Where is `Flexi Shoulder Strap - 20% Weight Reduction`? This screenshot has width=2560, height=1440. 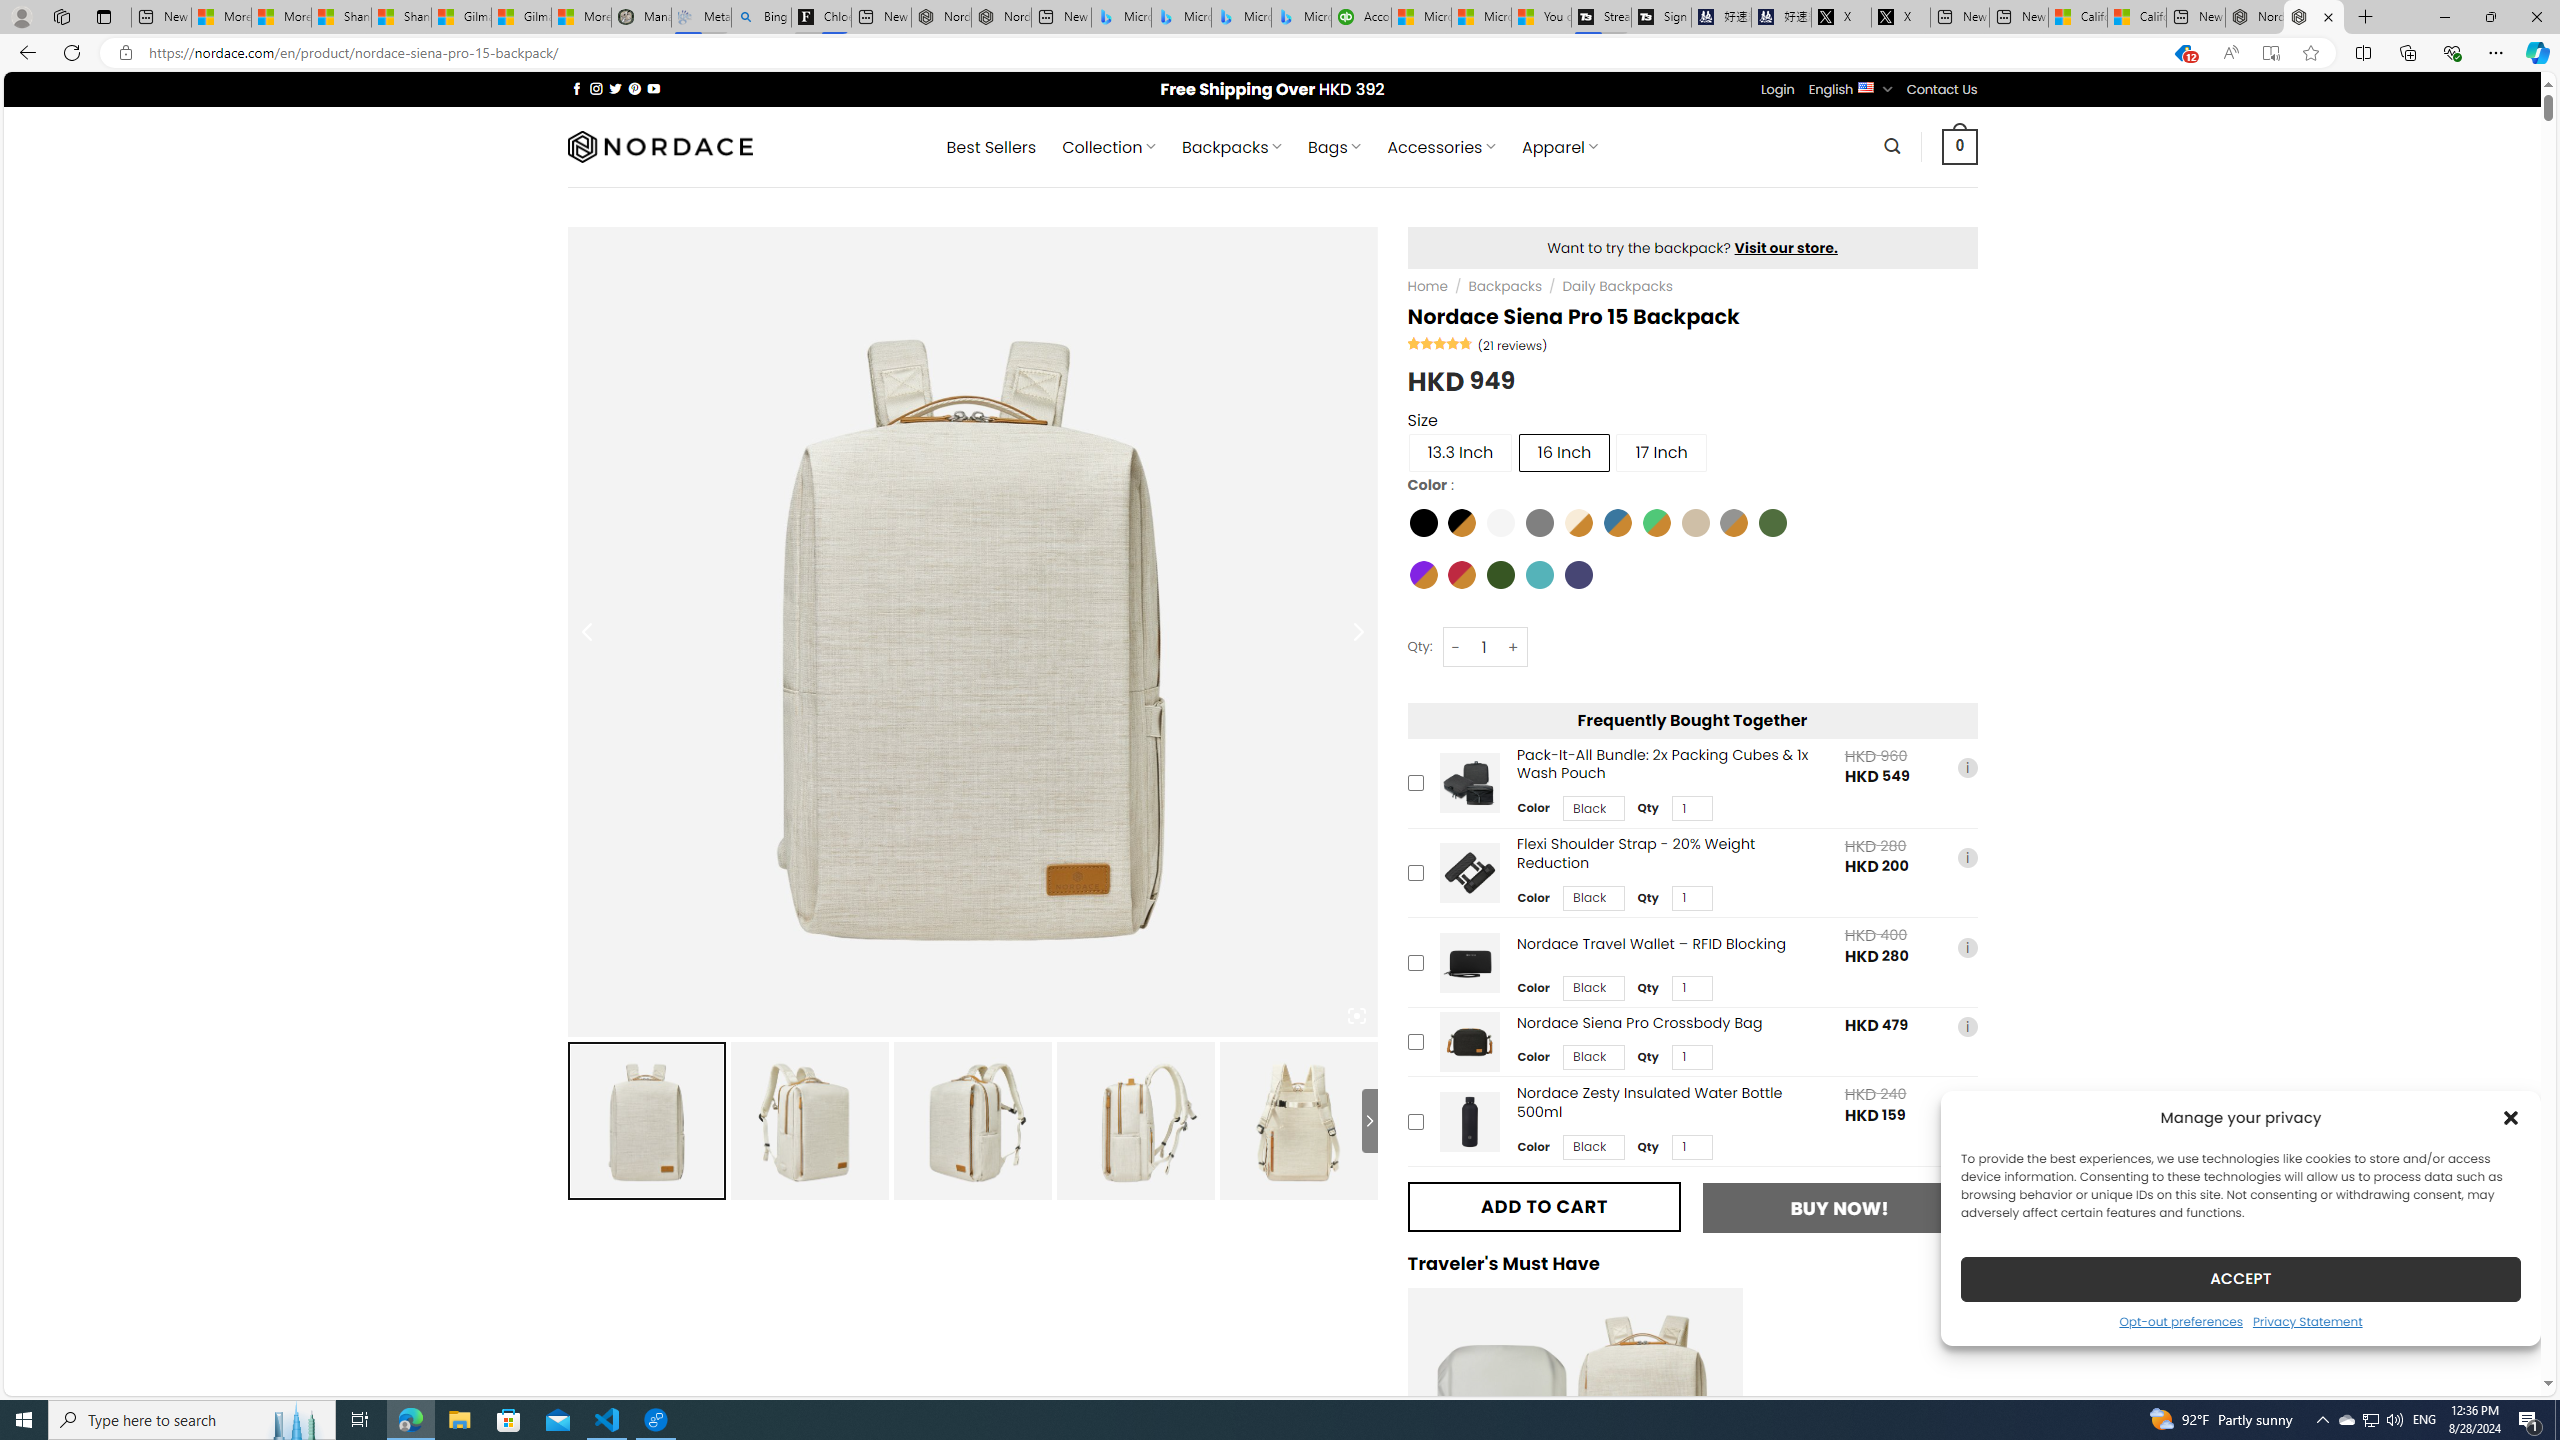
Flexi Shoulder Strap - 20% Weight Reduction is located at coordinates (1469, 872).